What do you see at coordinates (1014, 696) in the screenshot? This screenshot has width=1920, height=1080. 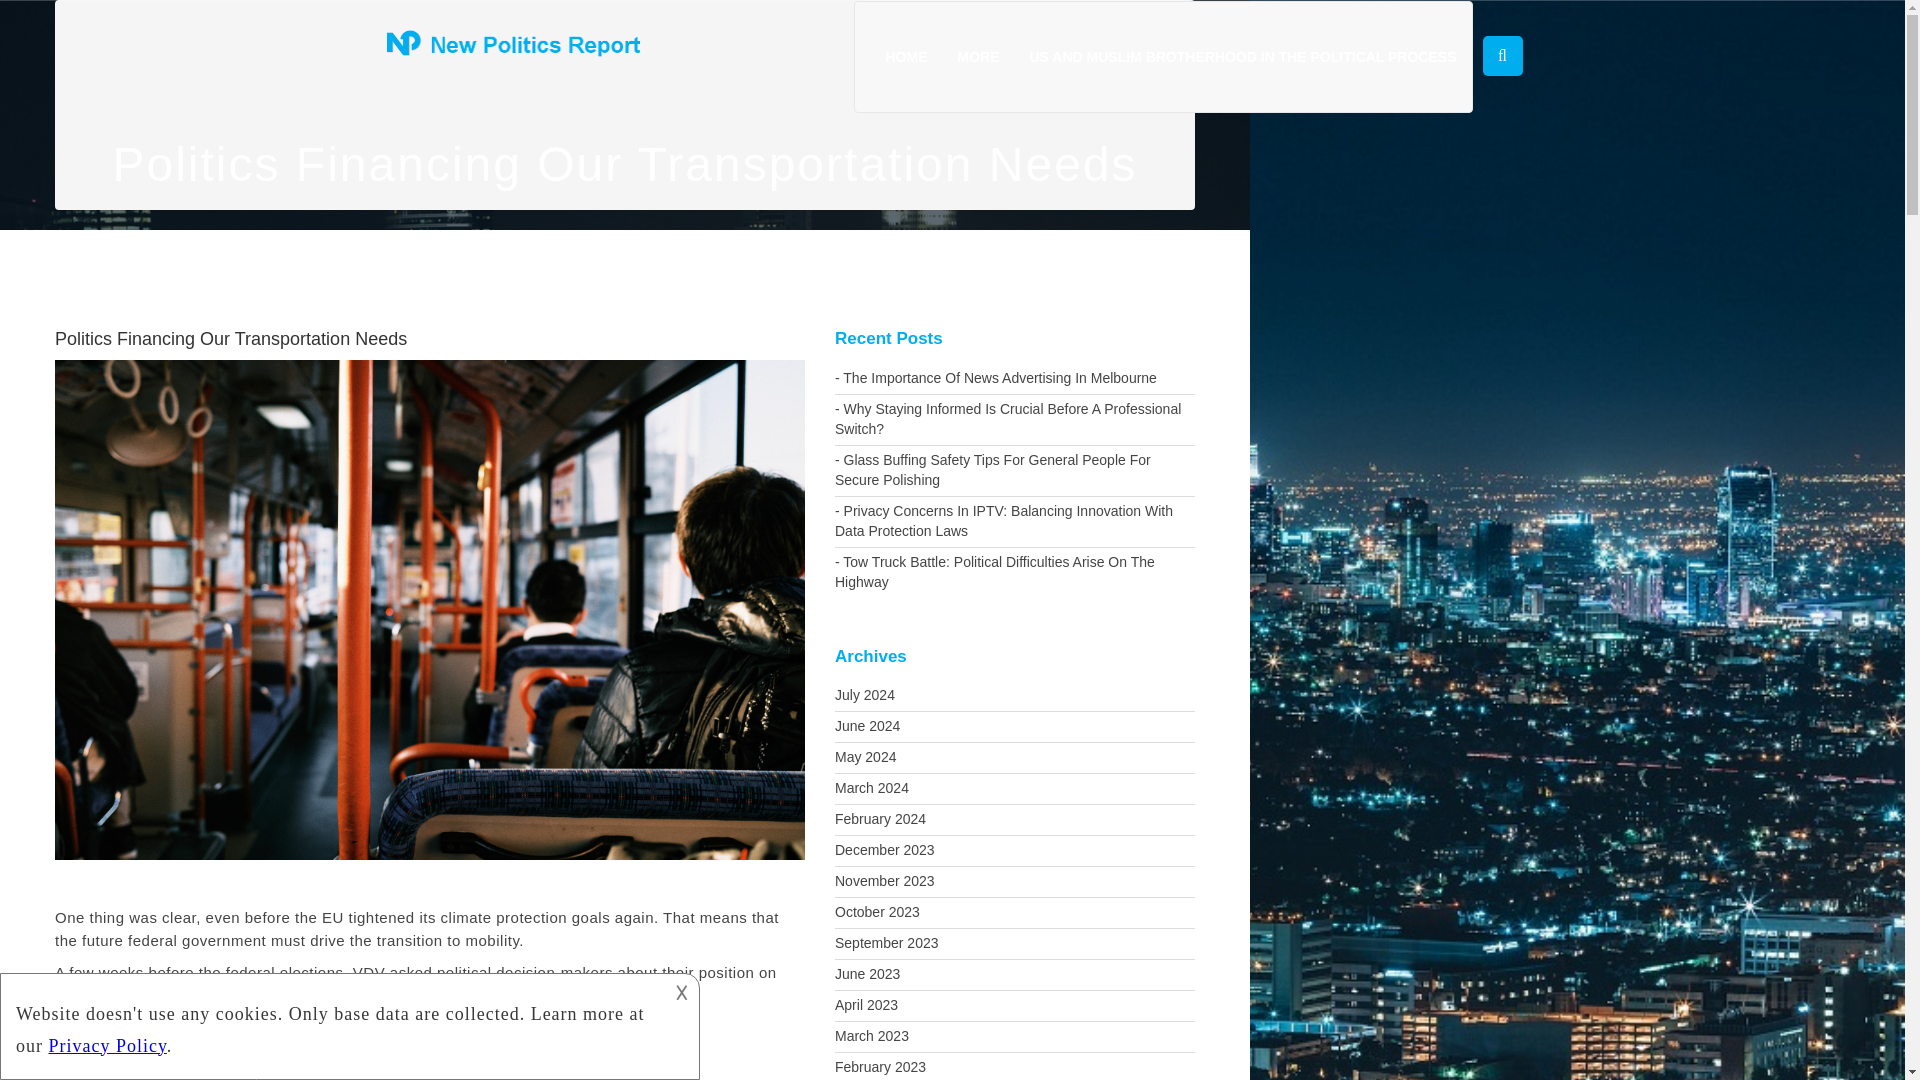 I see `July 2024` at bounding box center [1014, 696].